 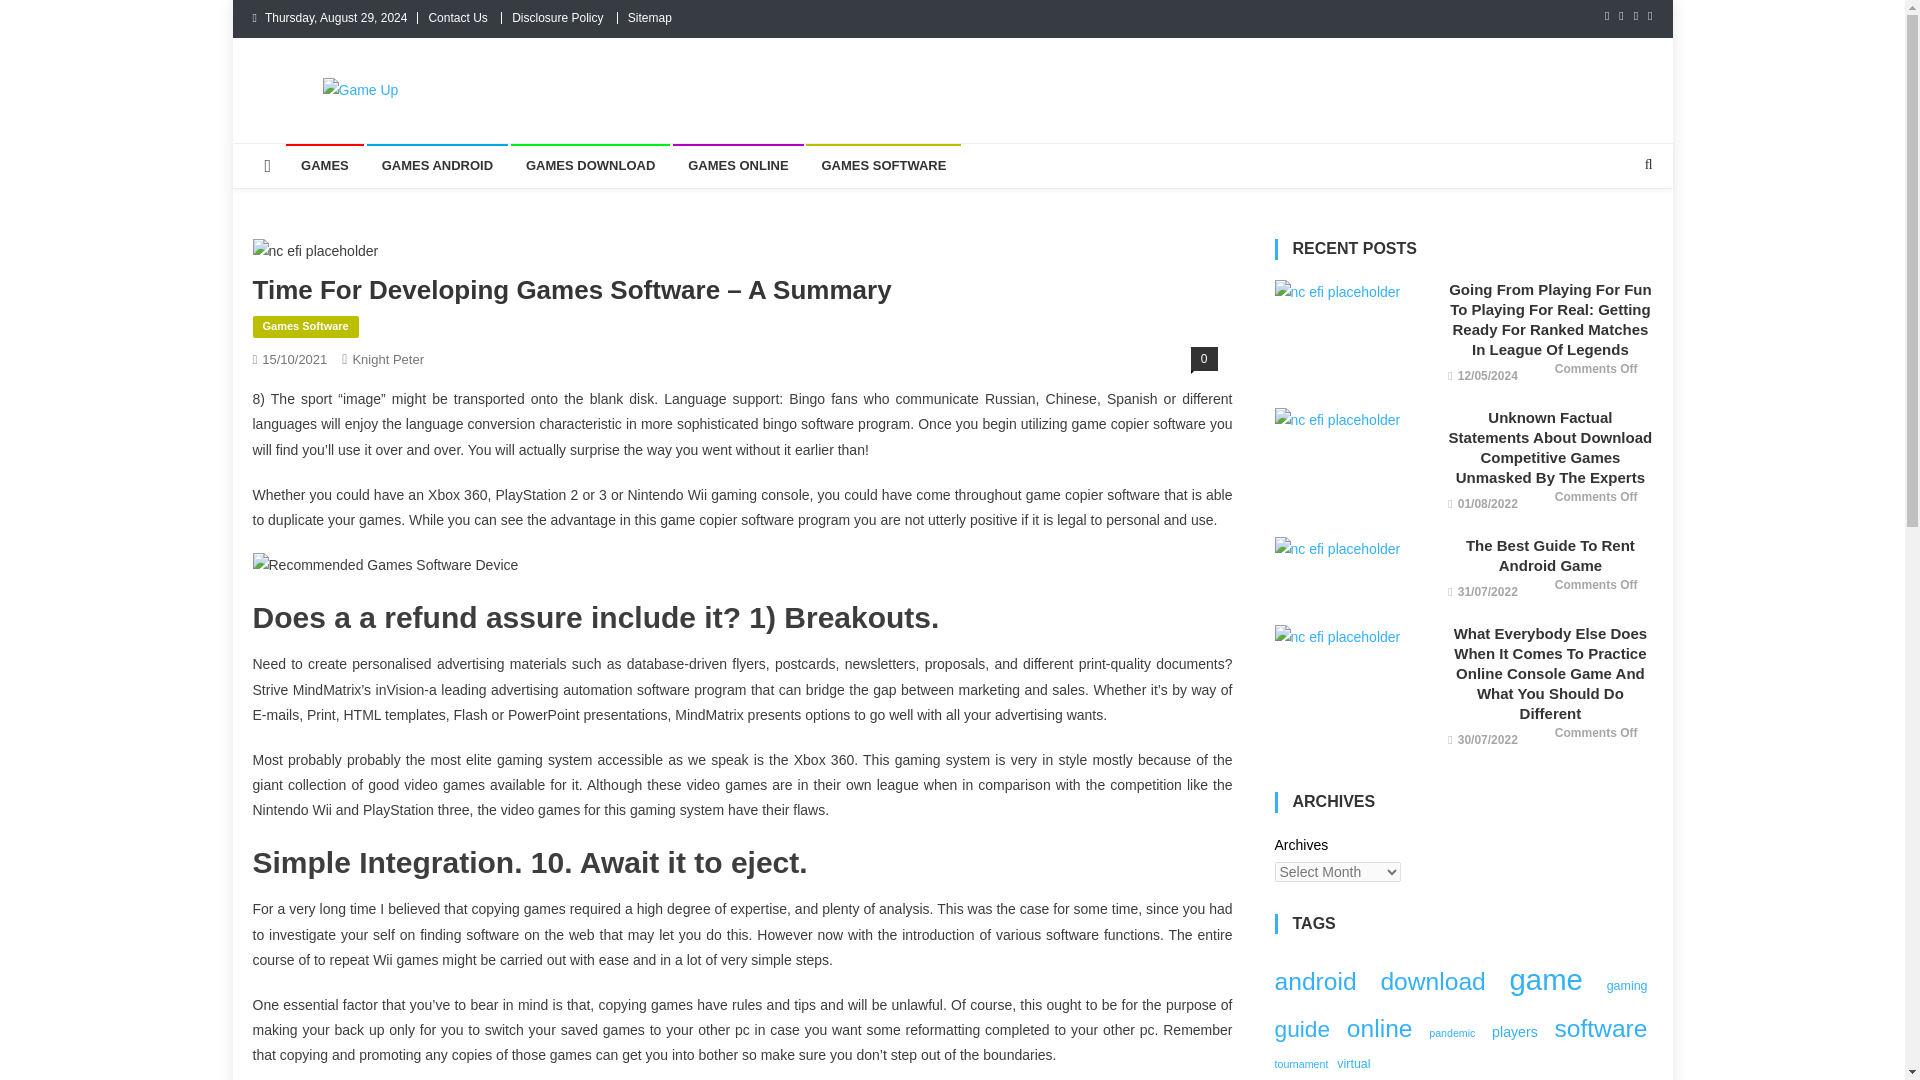 I want to click on 0, so click(x=1204, y=358).